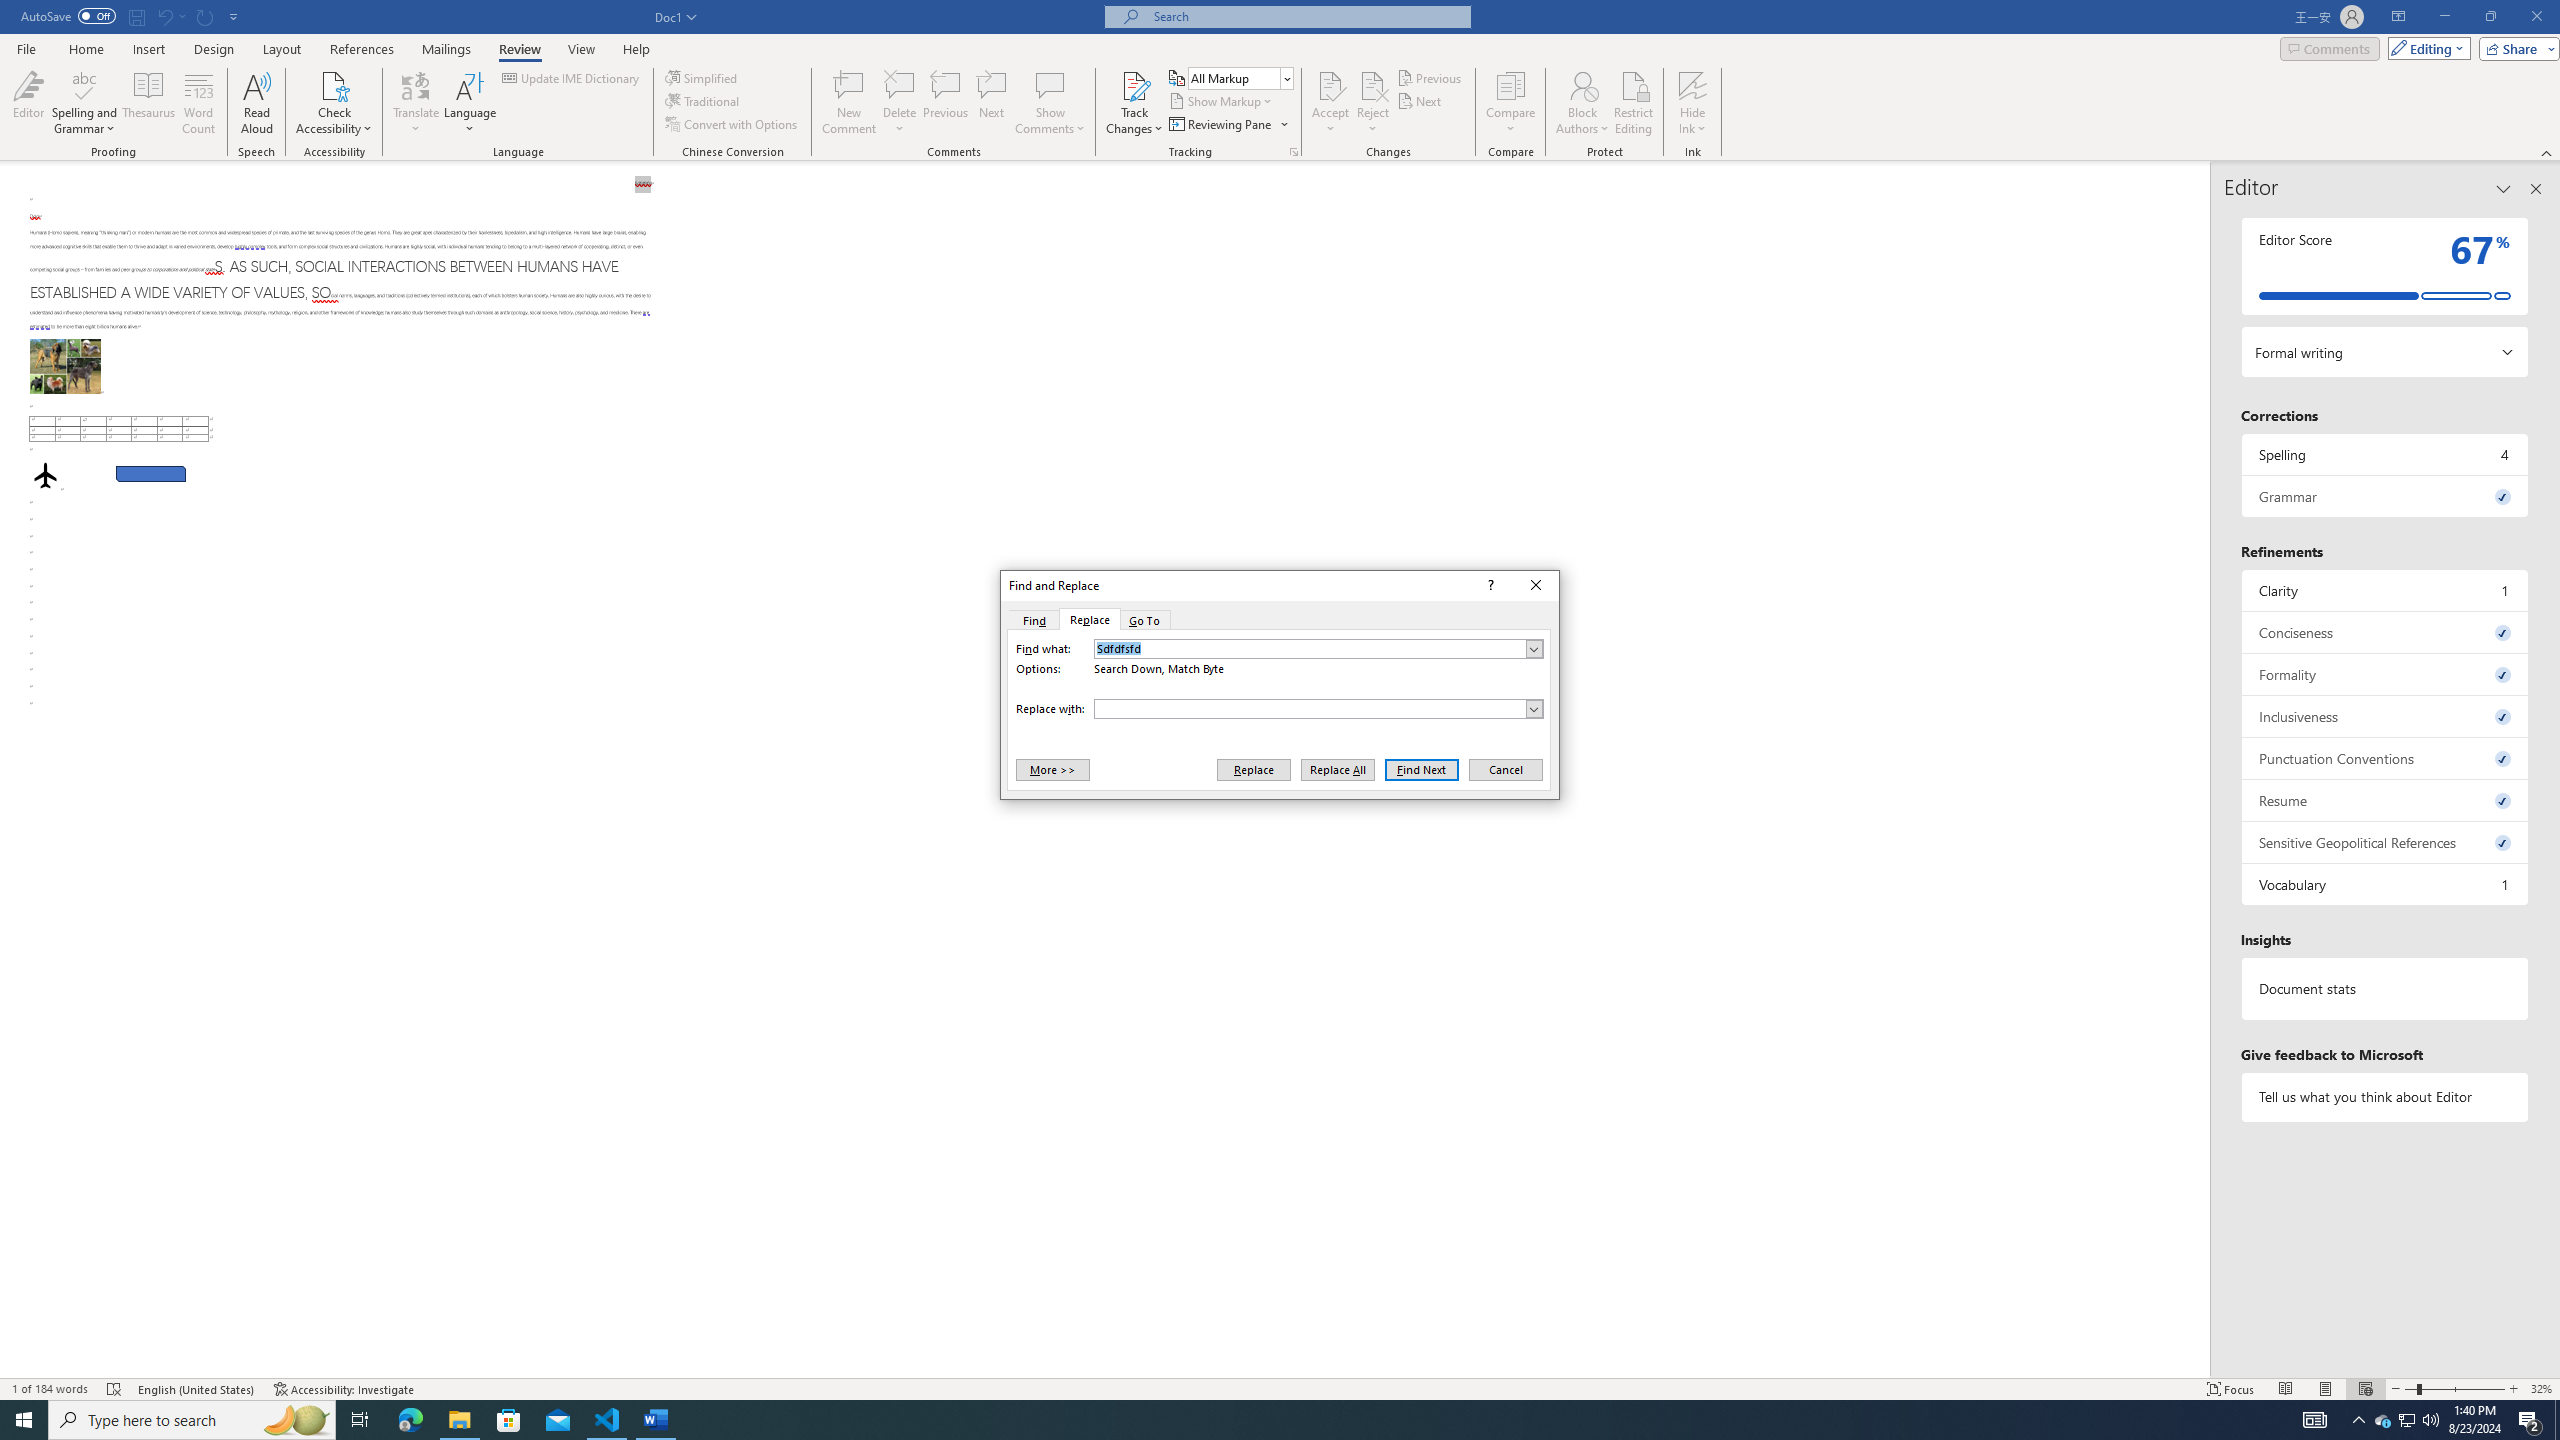 This screenshot has height=1440, width=2560. I want to click on Delete, so click(900, 85).